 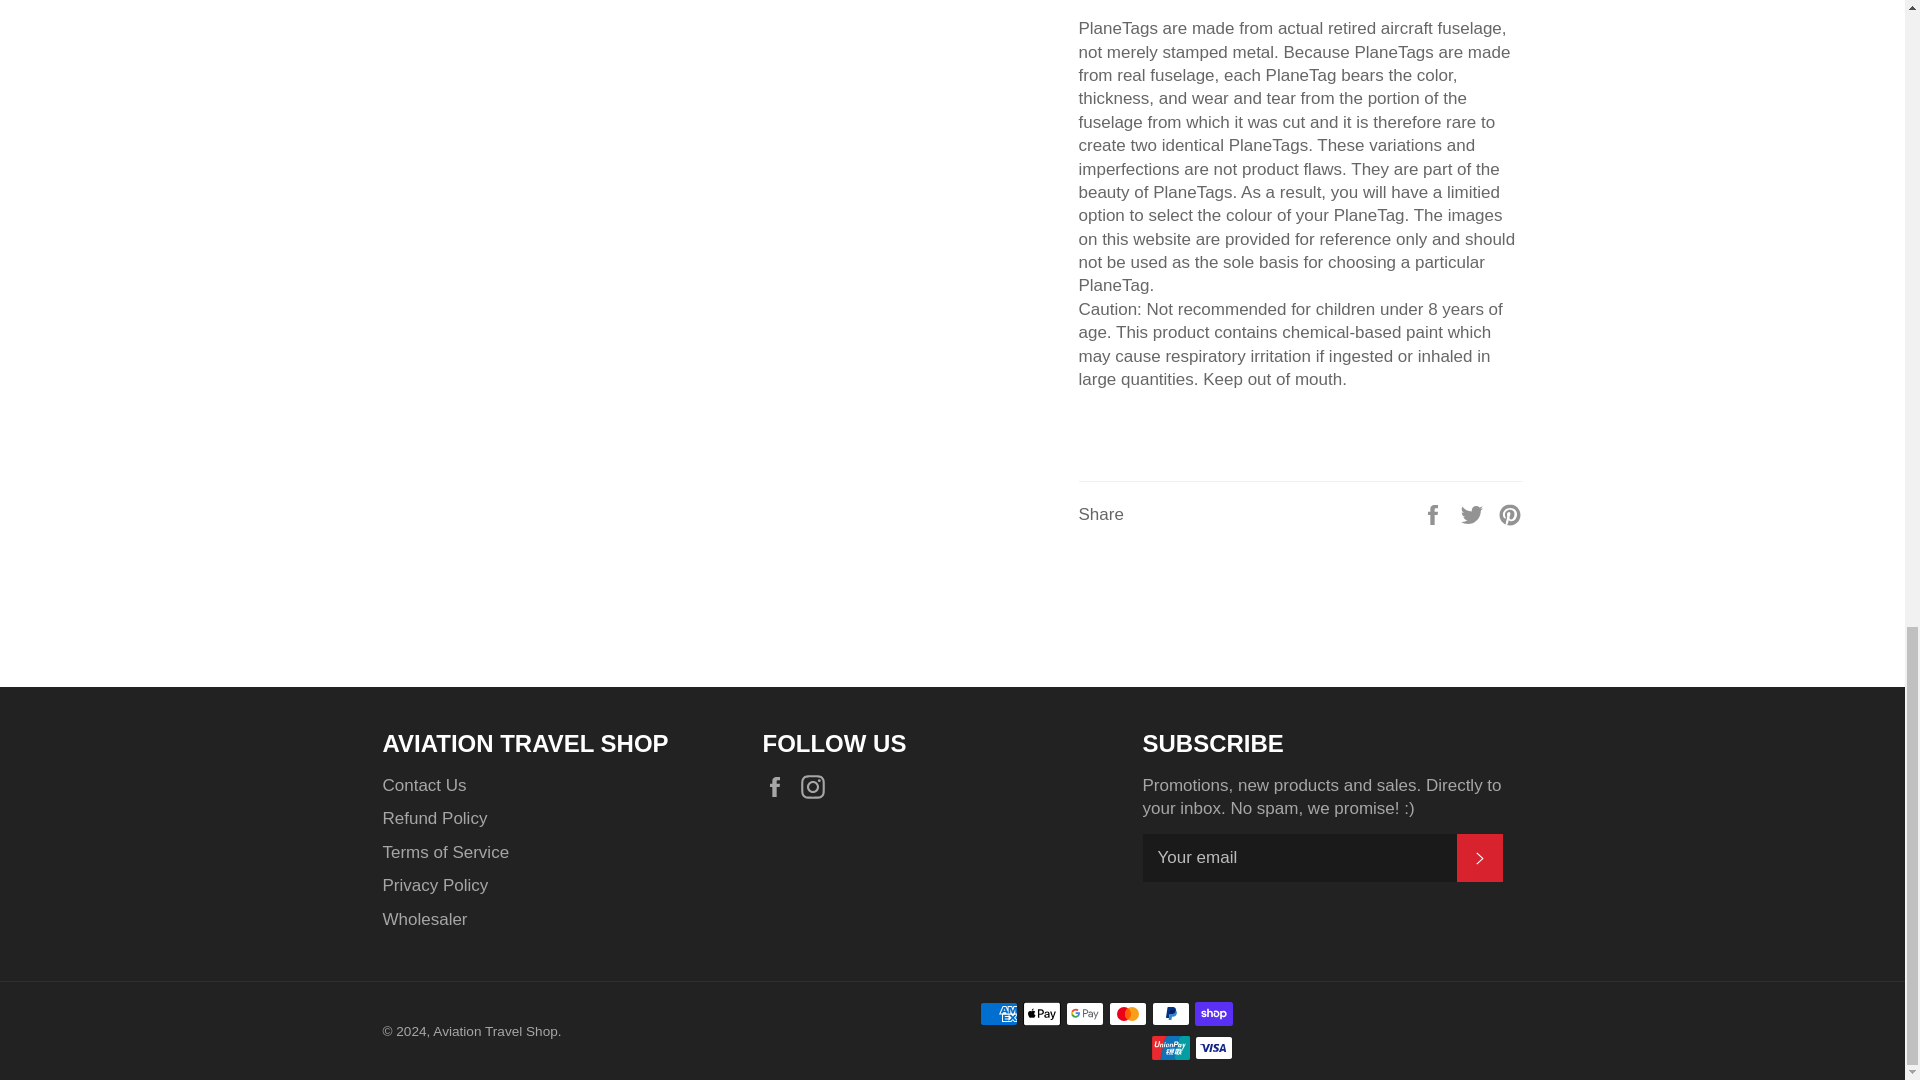 What do you see at coordinates (779, 786) in the screenshot?
I see `Aviation Travel Shop on Facebook` at bounding box center [779, 786].